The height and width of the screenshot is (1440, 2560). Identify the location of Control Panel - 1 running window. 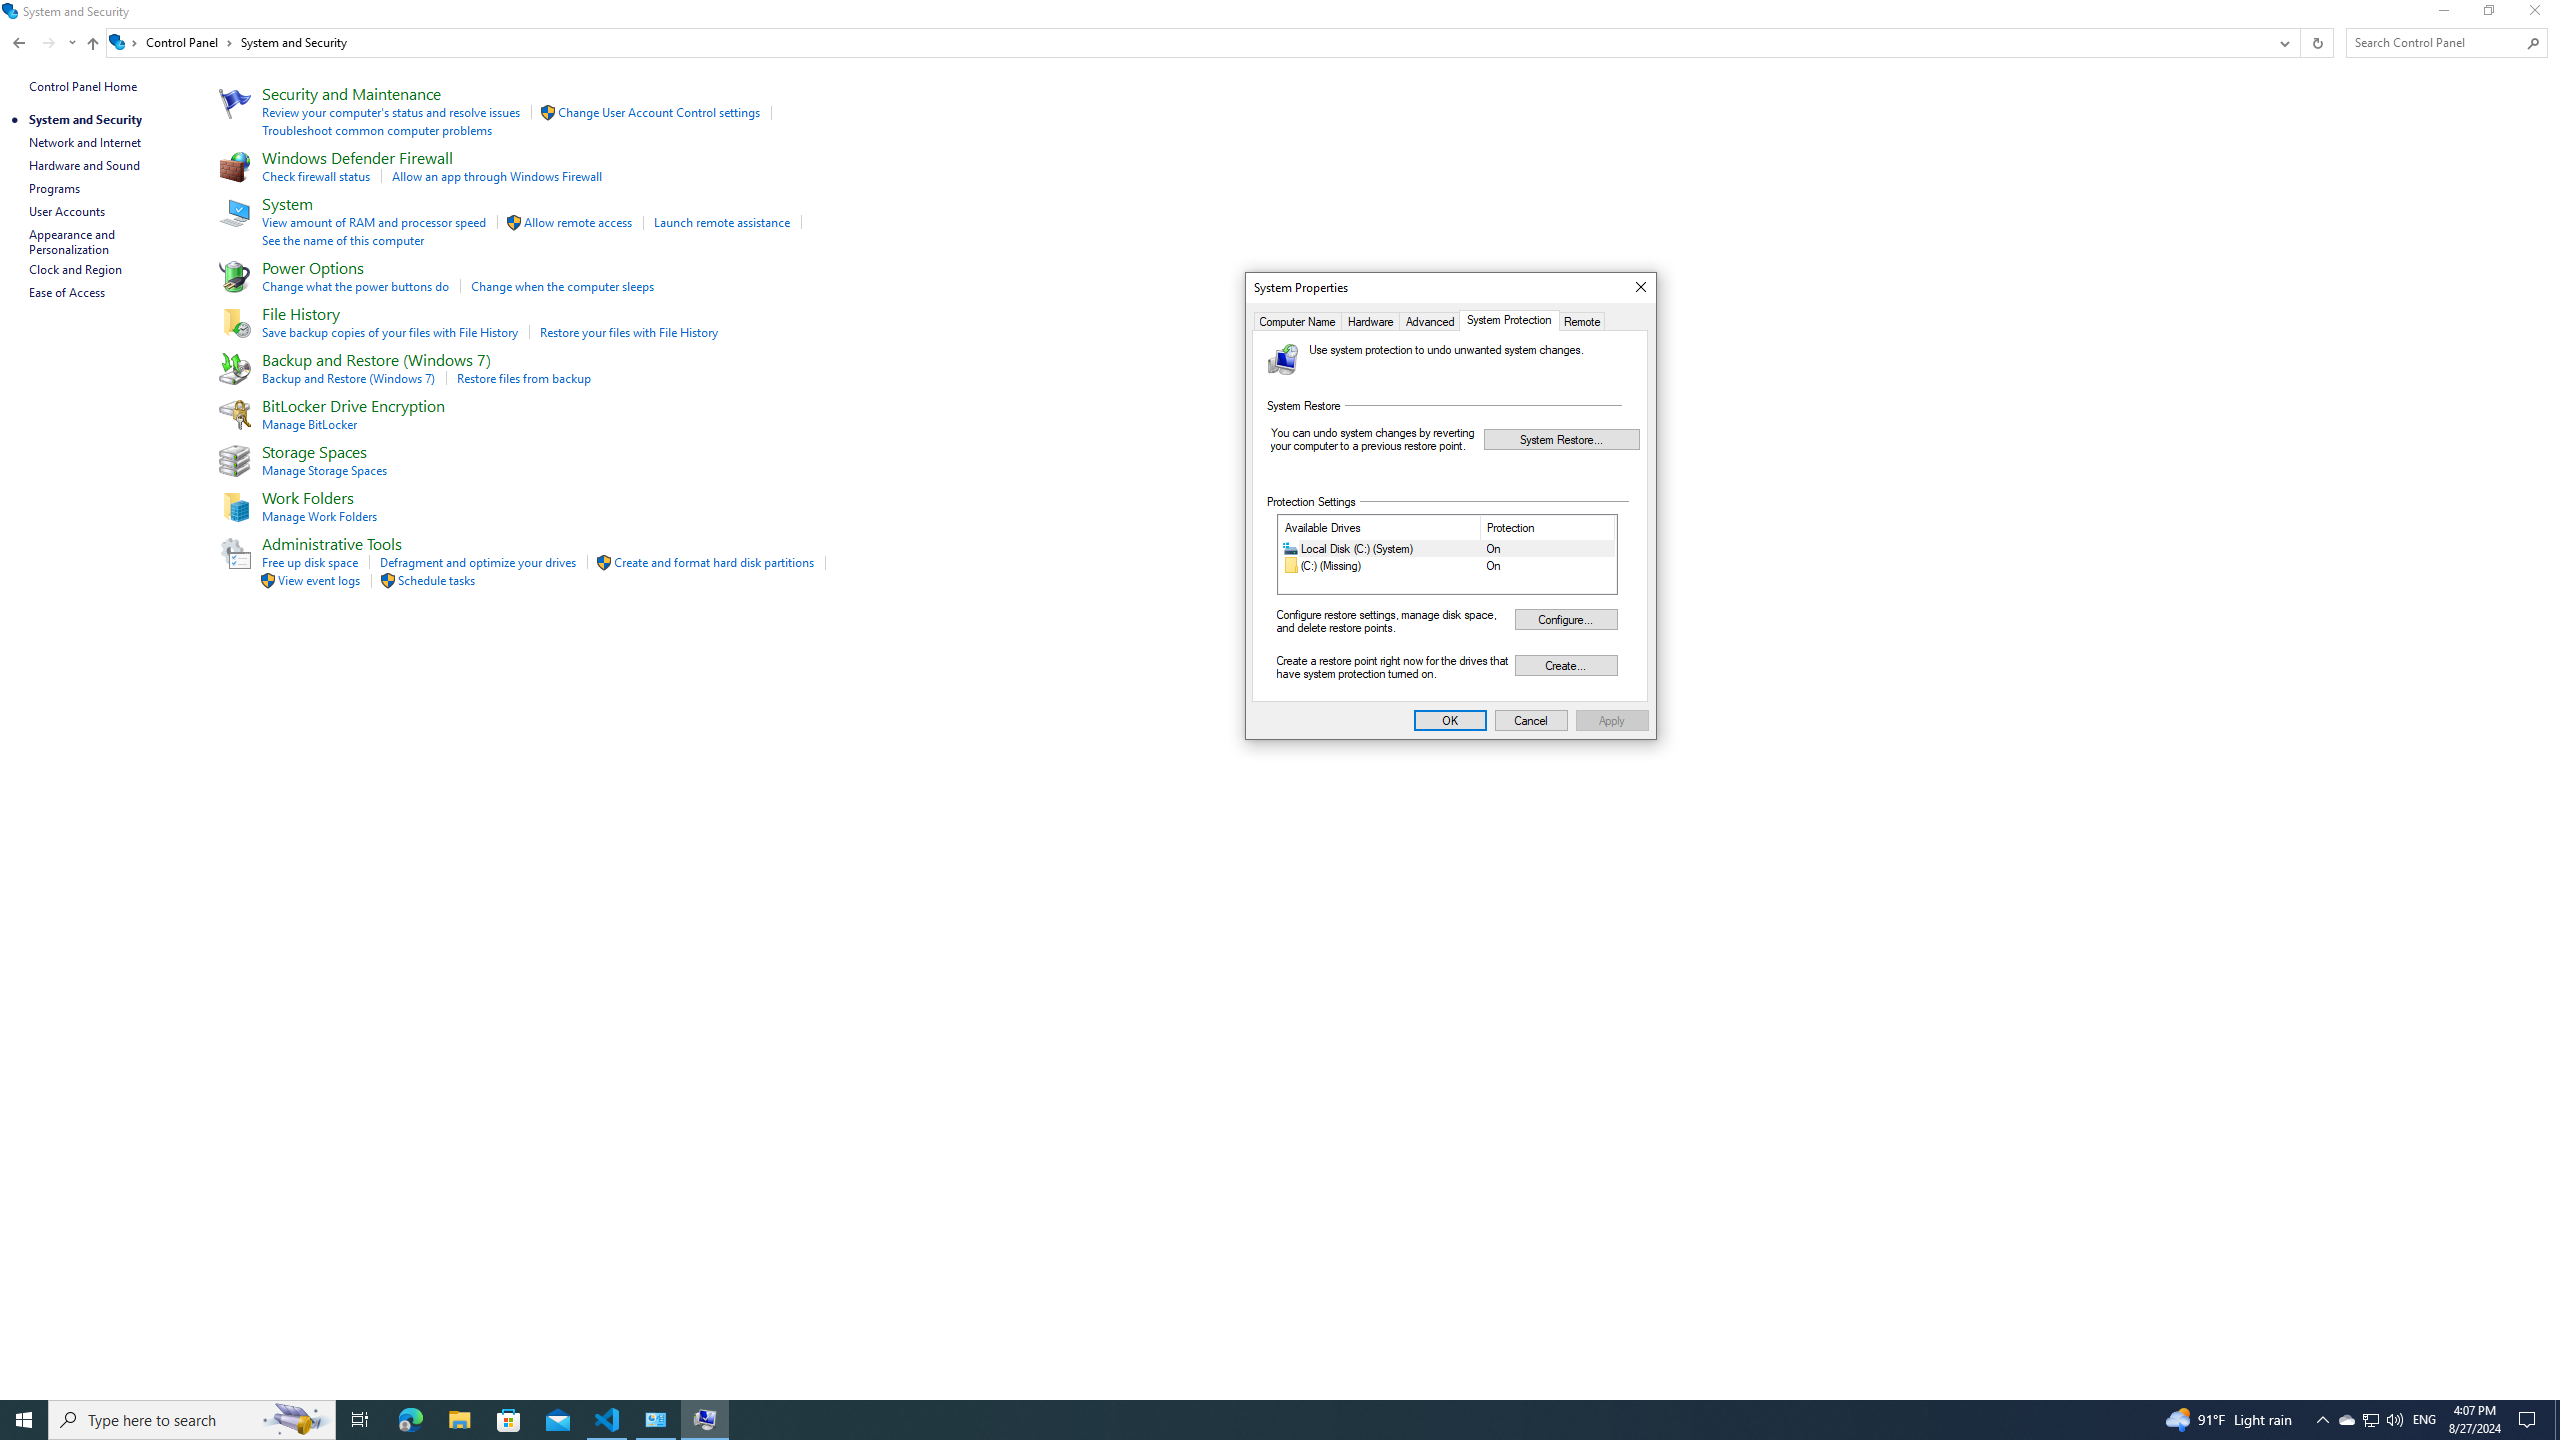
(656, 1420).